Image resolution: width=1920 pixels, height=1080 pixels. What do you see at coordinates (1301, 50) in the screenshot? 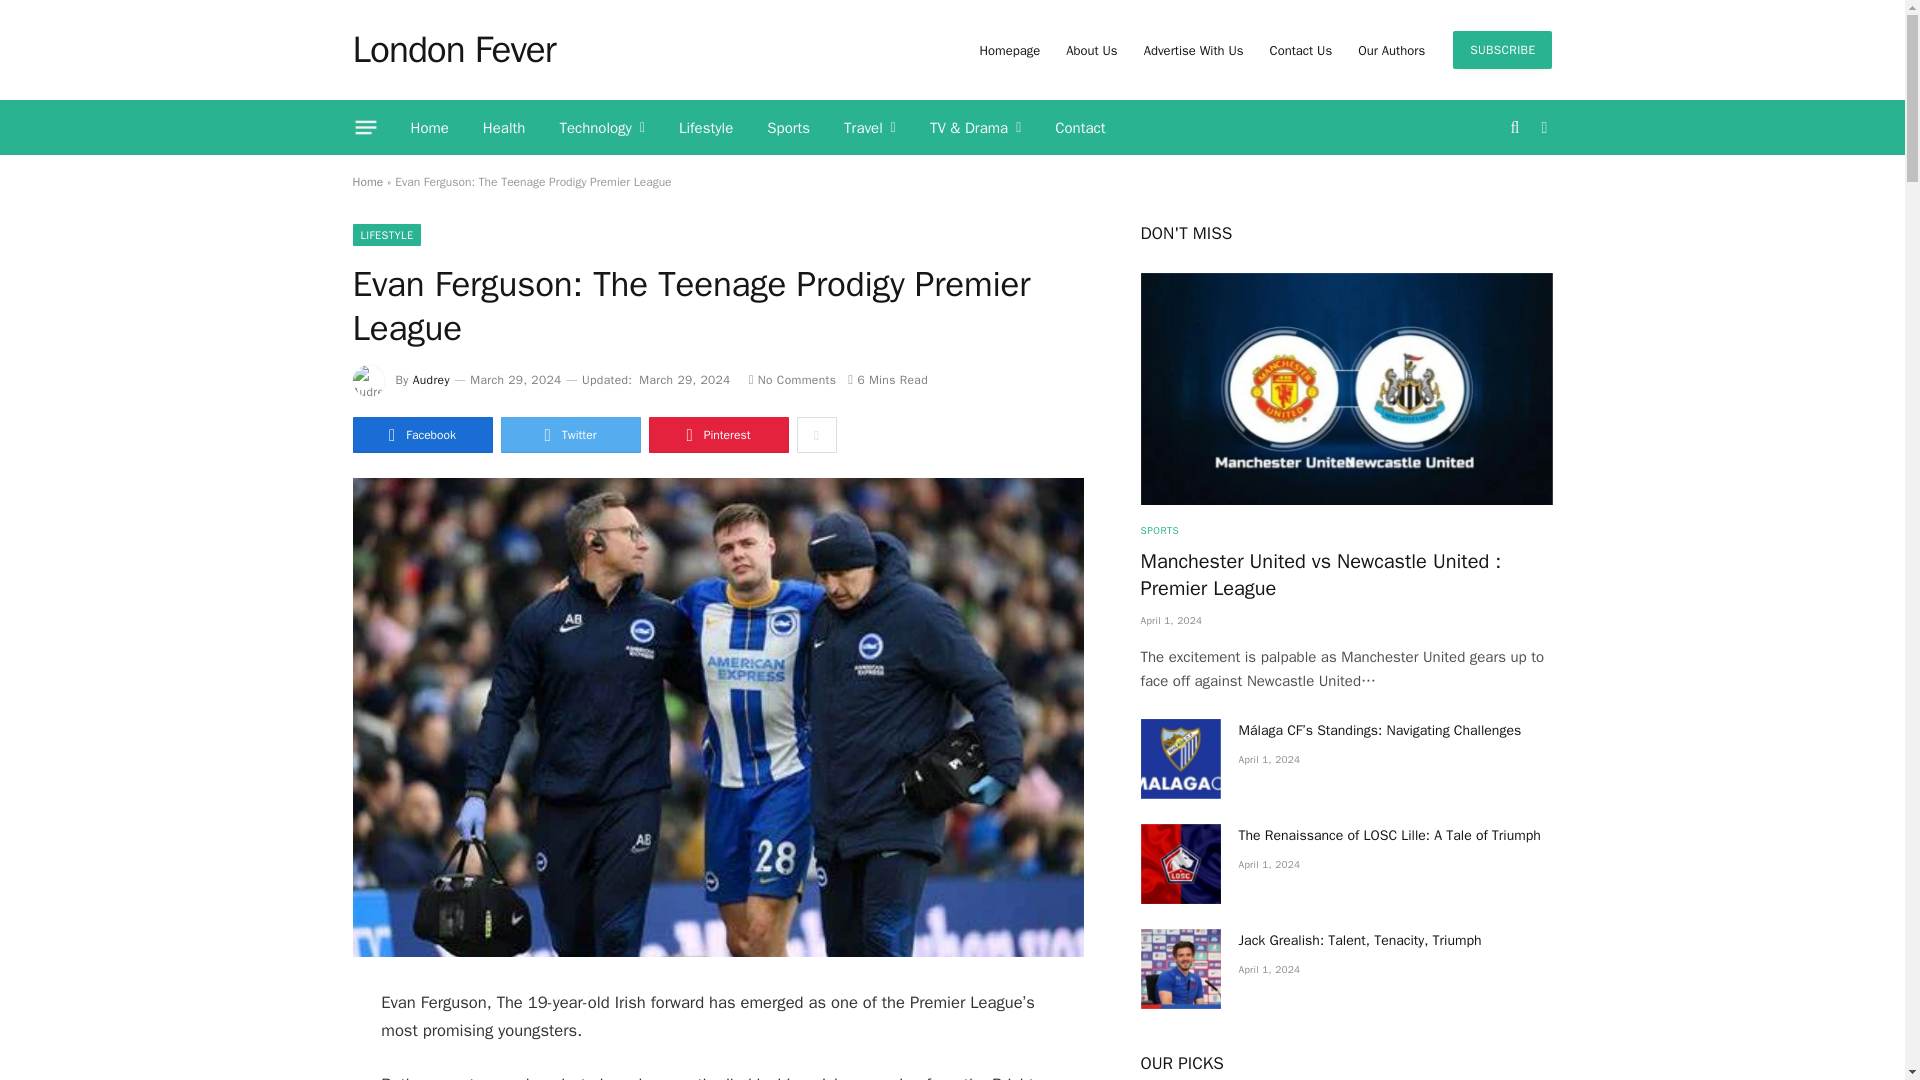
I see `Contact Us` at bounding box center [1301, 50].